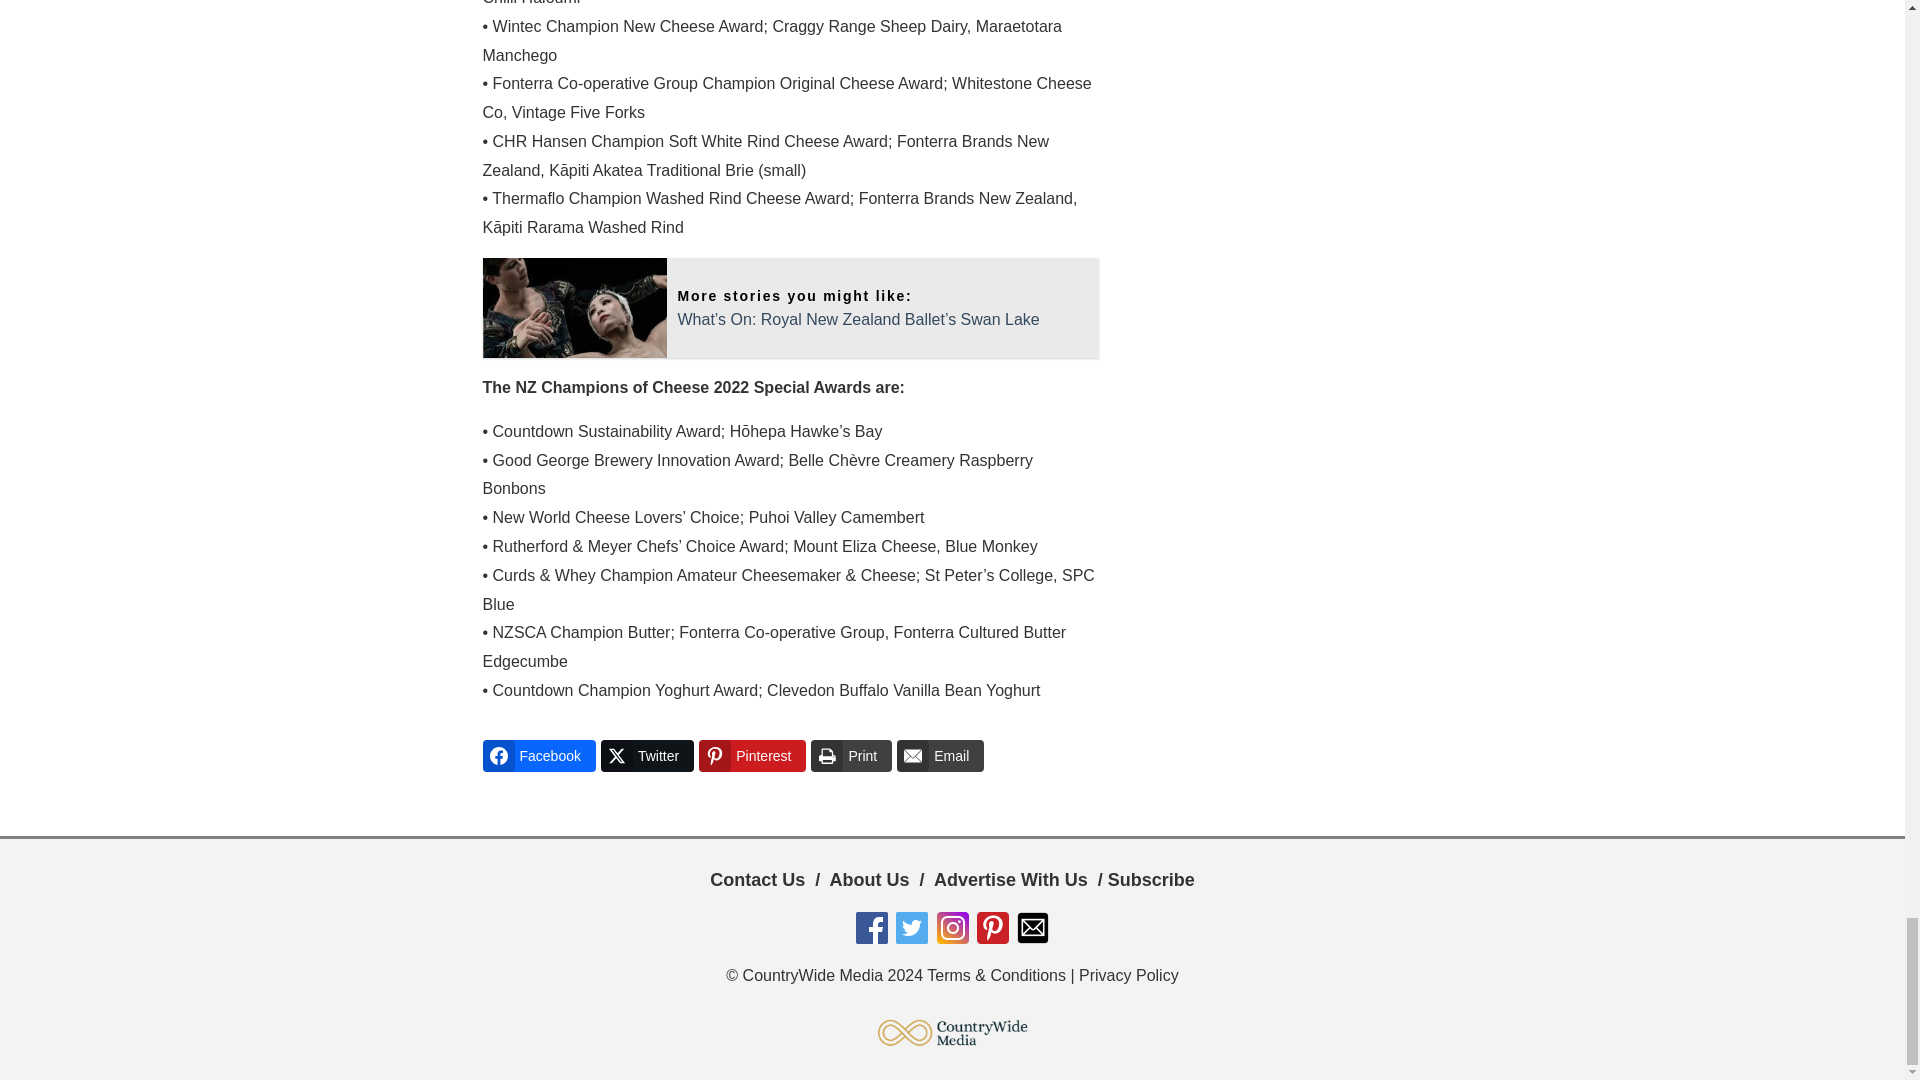 This screenshot has width=1920, height=1080. I want to click on Share on Facebook, so click(538, 756).